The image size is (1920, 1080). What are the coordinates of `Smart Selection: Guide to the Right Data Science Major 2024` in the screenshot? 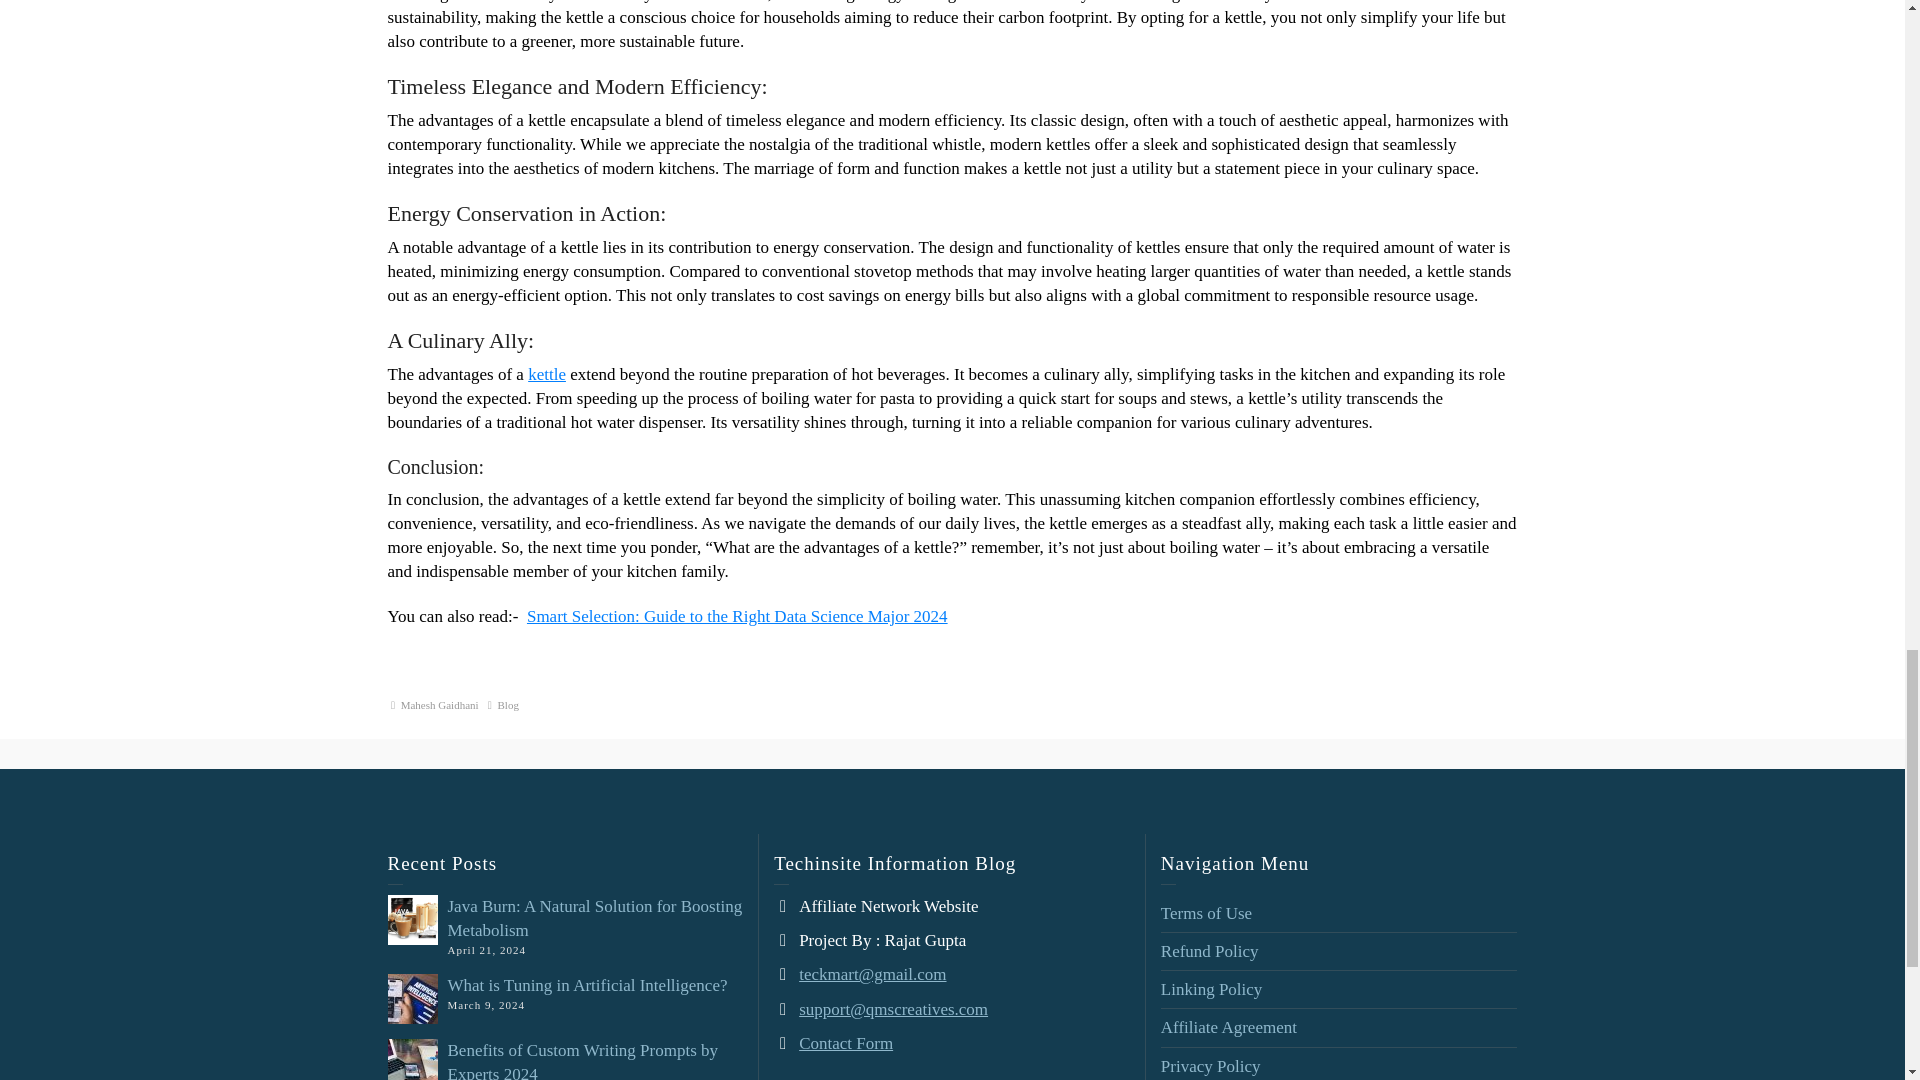 It's located at (737, 616).